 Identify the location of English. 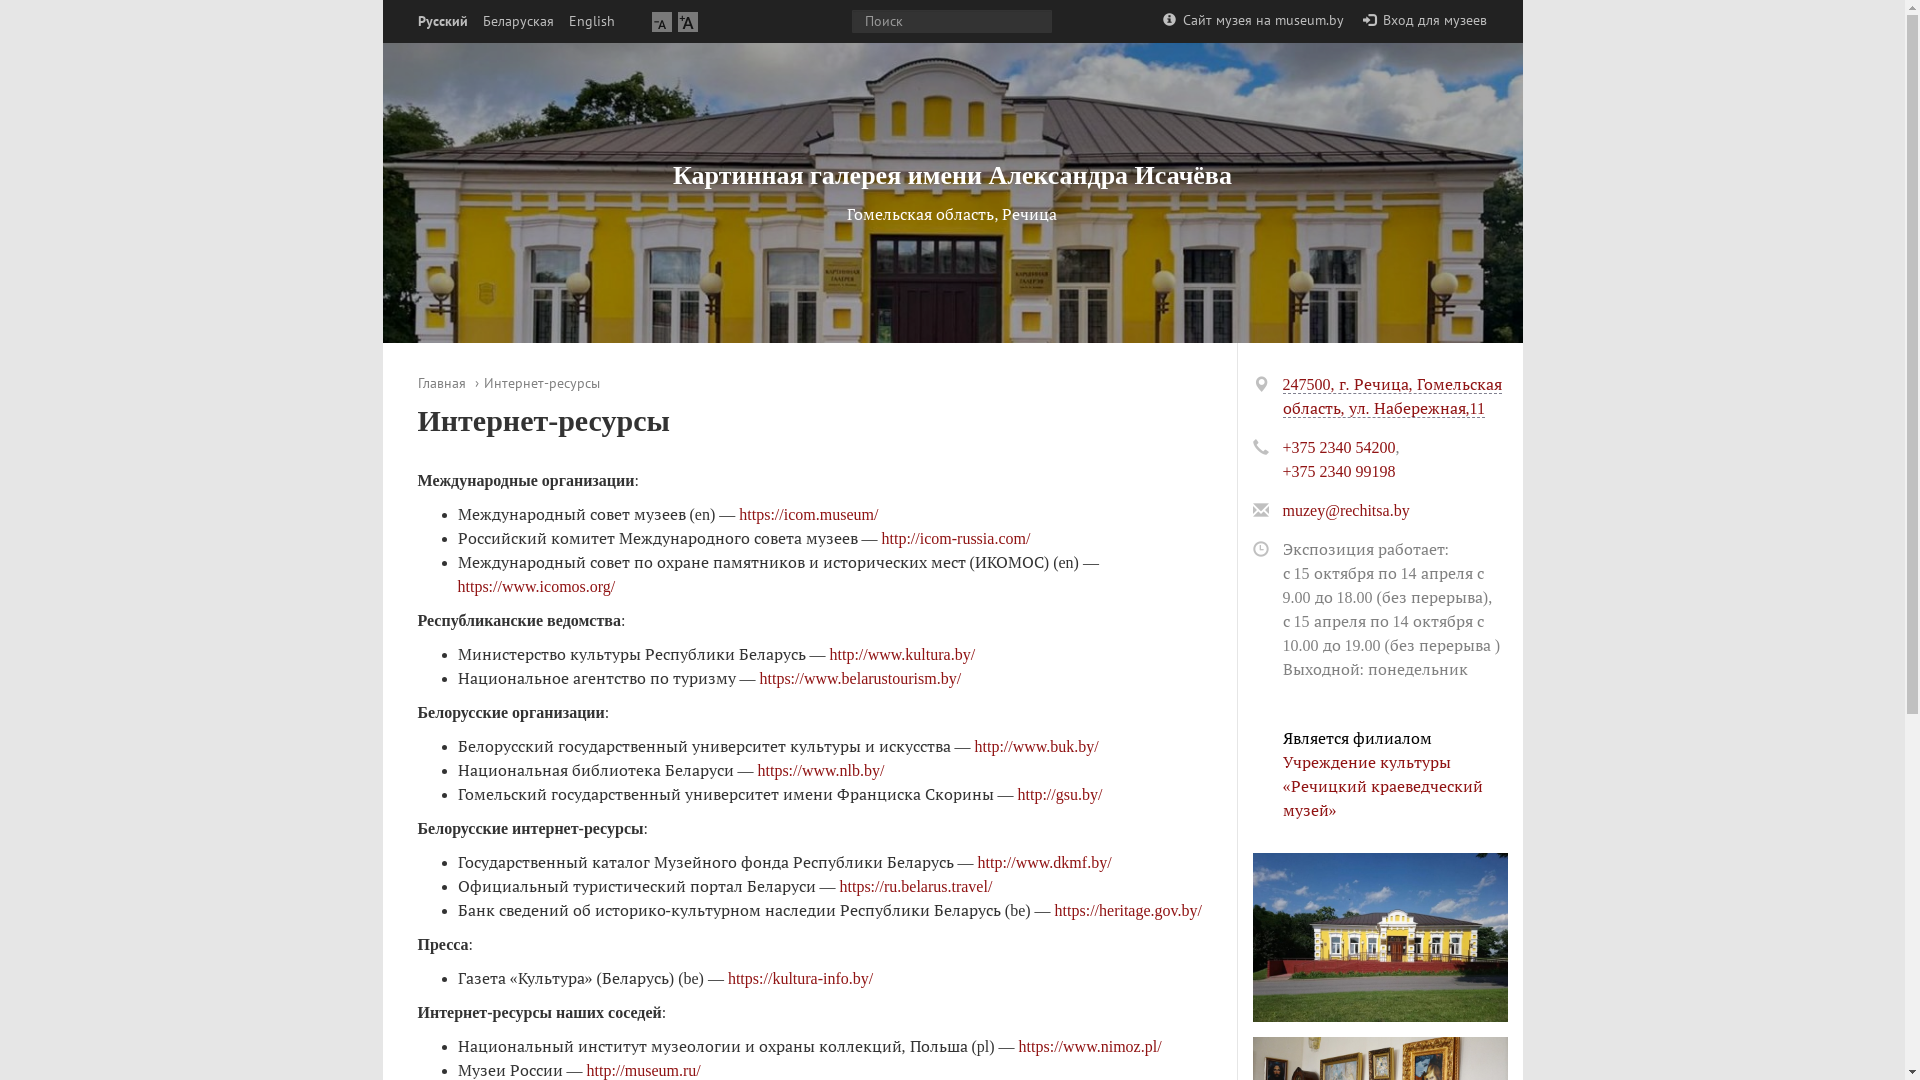
(591, 22).